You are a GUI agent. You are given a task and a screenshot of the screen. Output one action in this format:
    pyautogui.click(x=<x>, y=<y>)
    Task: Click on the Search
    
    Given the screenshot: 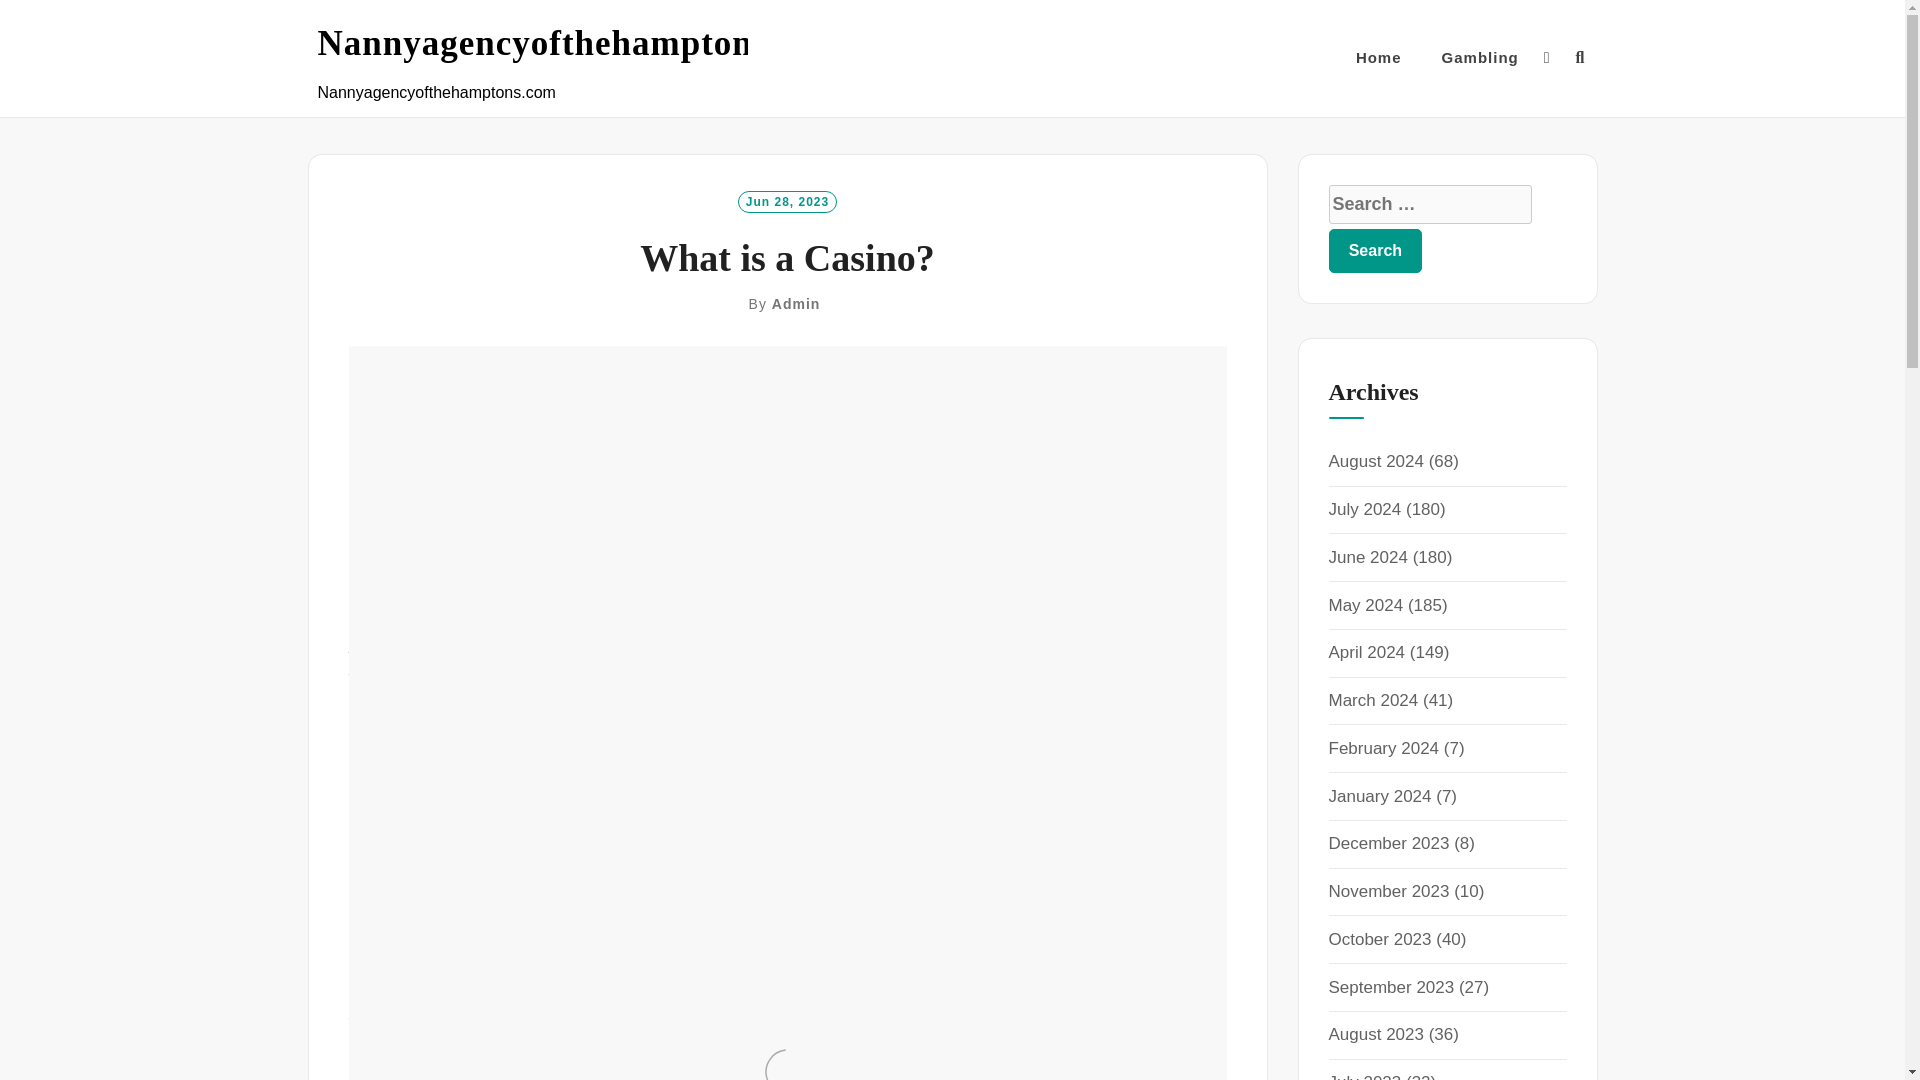 What is the action you would take?
    pyautogui.click(x=1375, y=250)
    